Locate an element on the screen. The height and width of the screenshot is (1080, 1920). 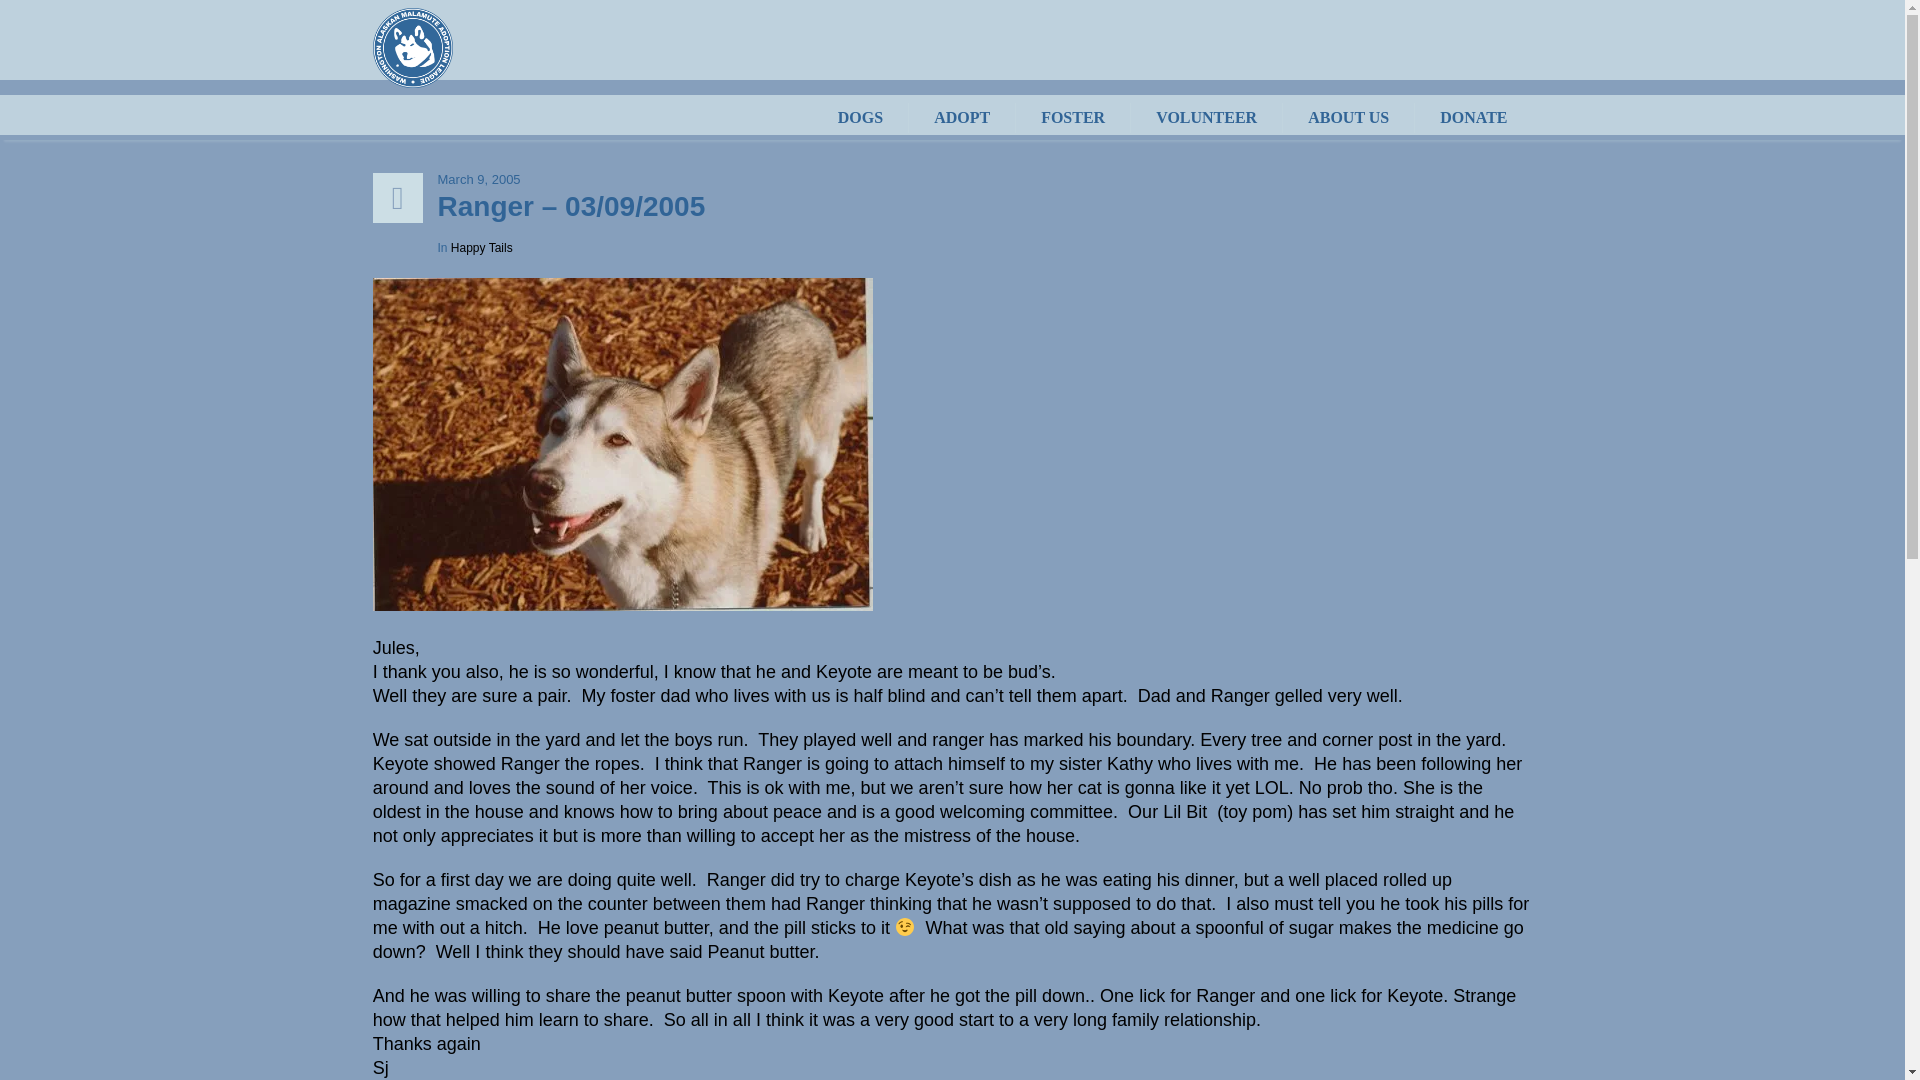
Foster Info is located at coordinates (993, 852).